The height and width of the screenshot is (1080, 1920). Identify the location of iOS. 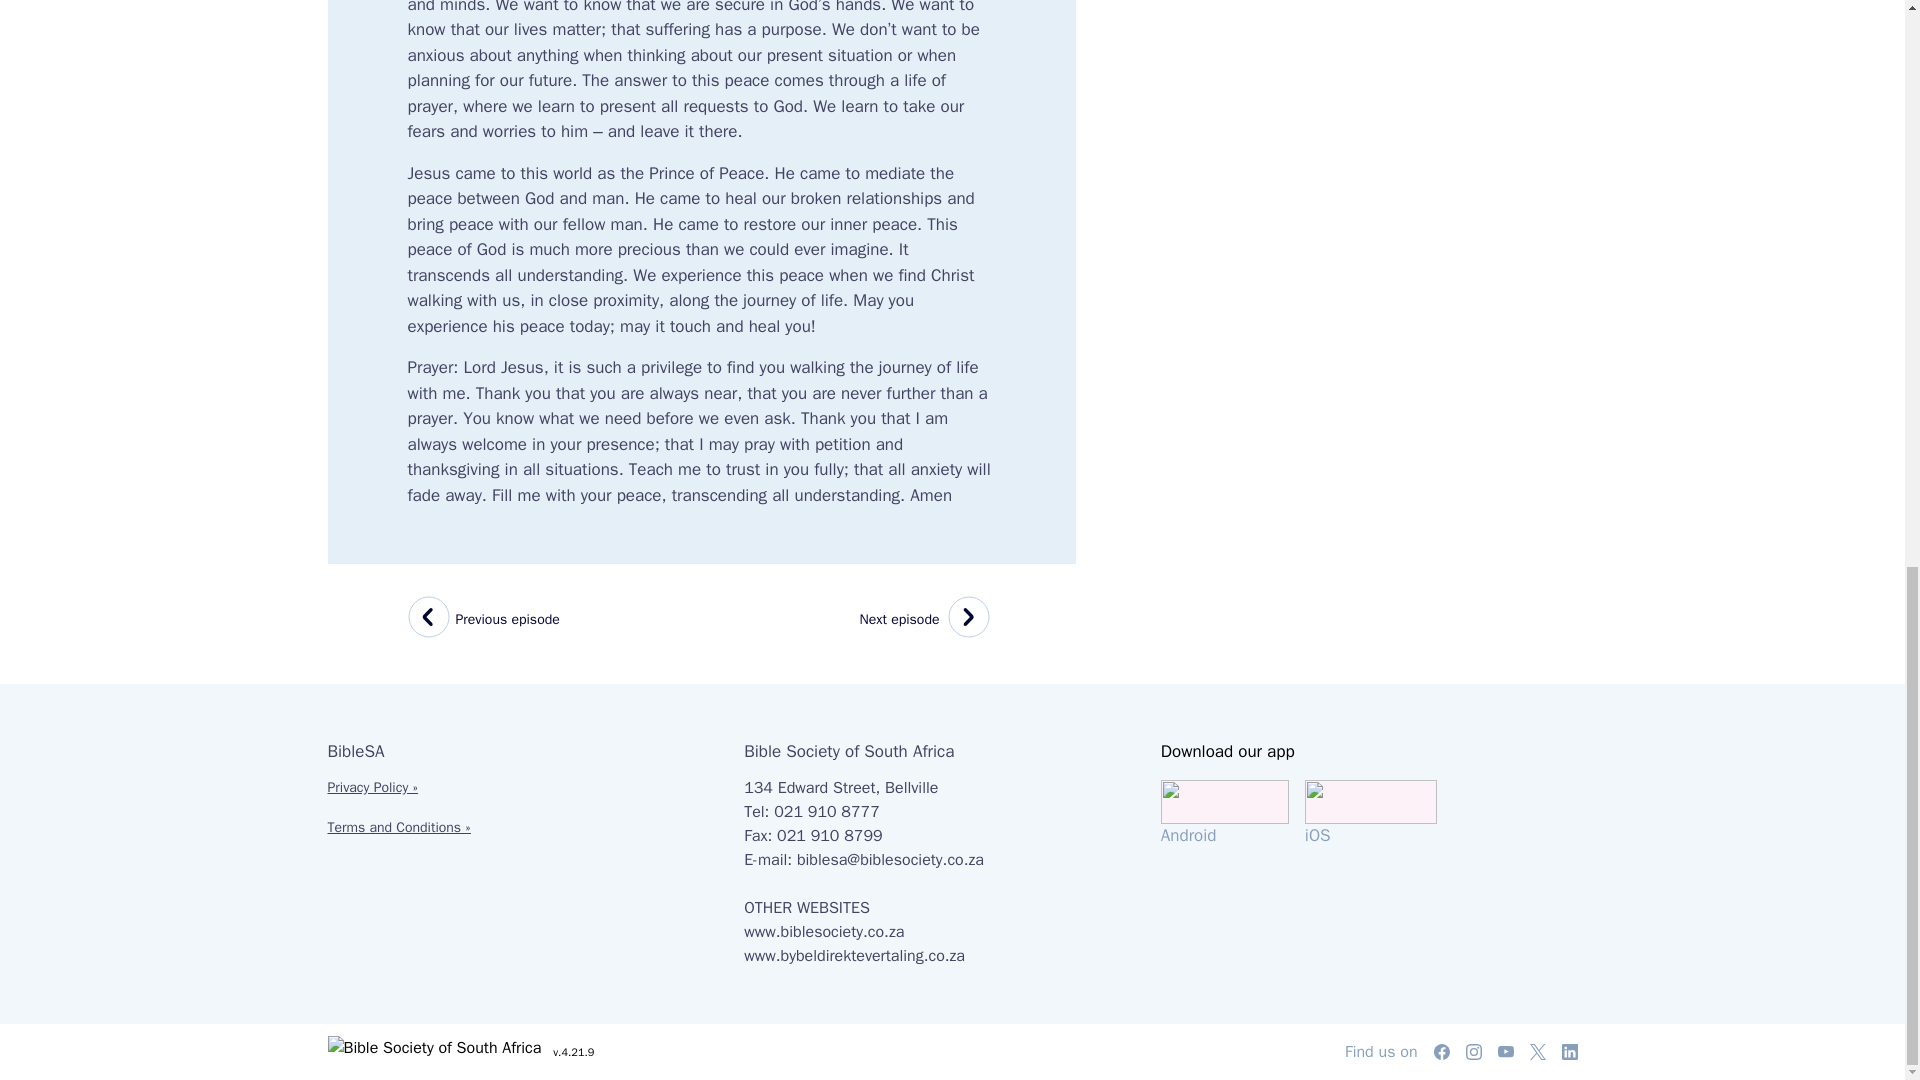
(1442, 1052).